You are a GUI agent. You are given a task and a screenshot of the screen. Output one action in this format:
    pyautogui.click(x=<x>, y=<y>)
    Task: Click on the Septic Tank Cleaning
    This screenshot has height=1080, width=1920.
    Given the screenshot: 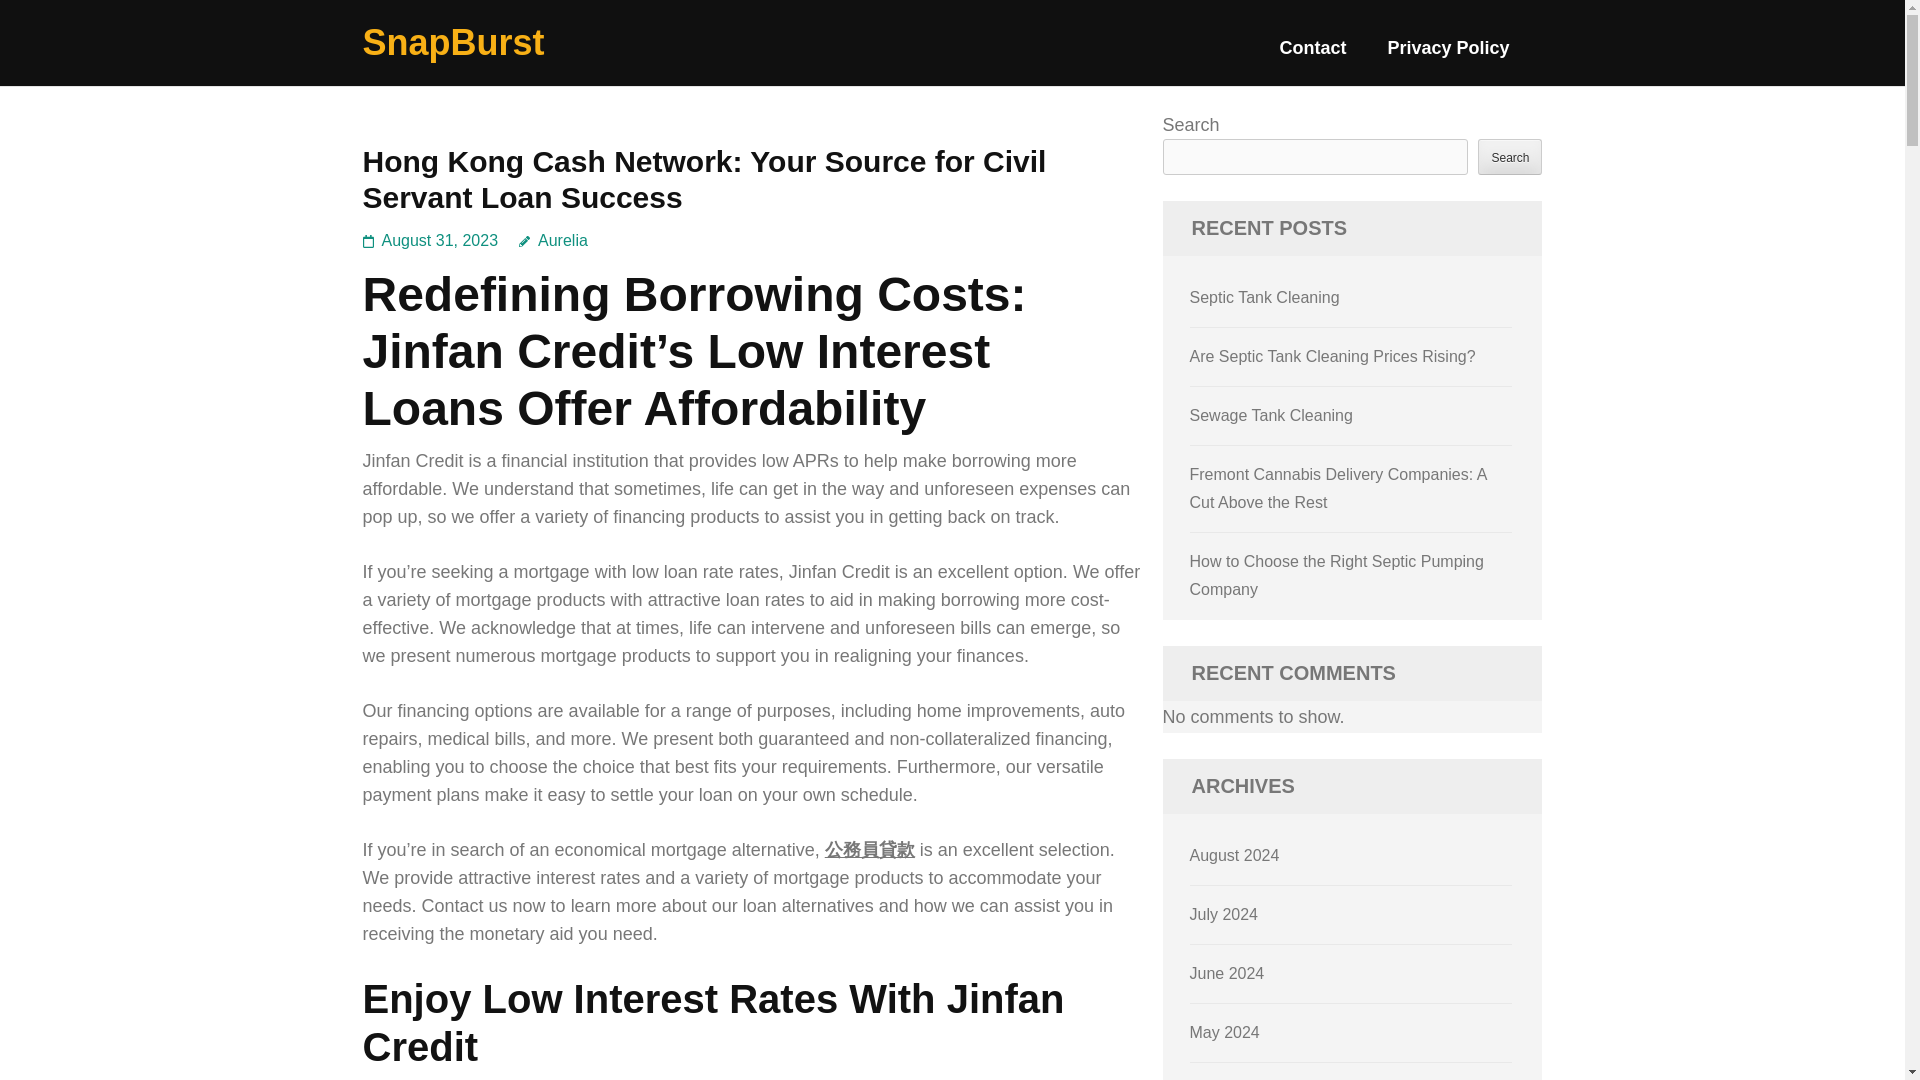 What is the action you would take?
    pyautogui.click(x=1265, y=297)
    